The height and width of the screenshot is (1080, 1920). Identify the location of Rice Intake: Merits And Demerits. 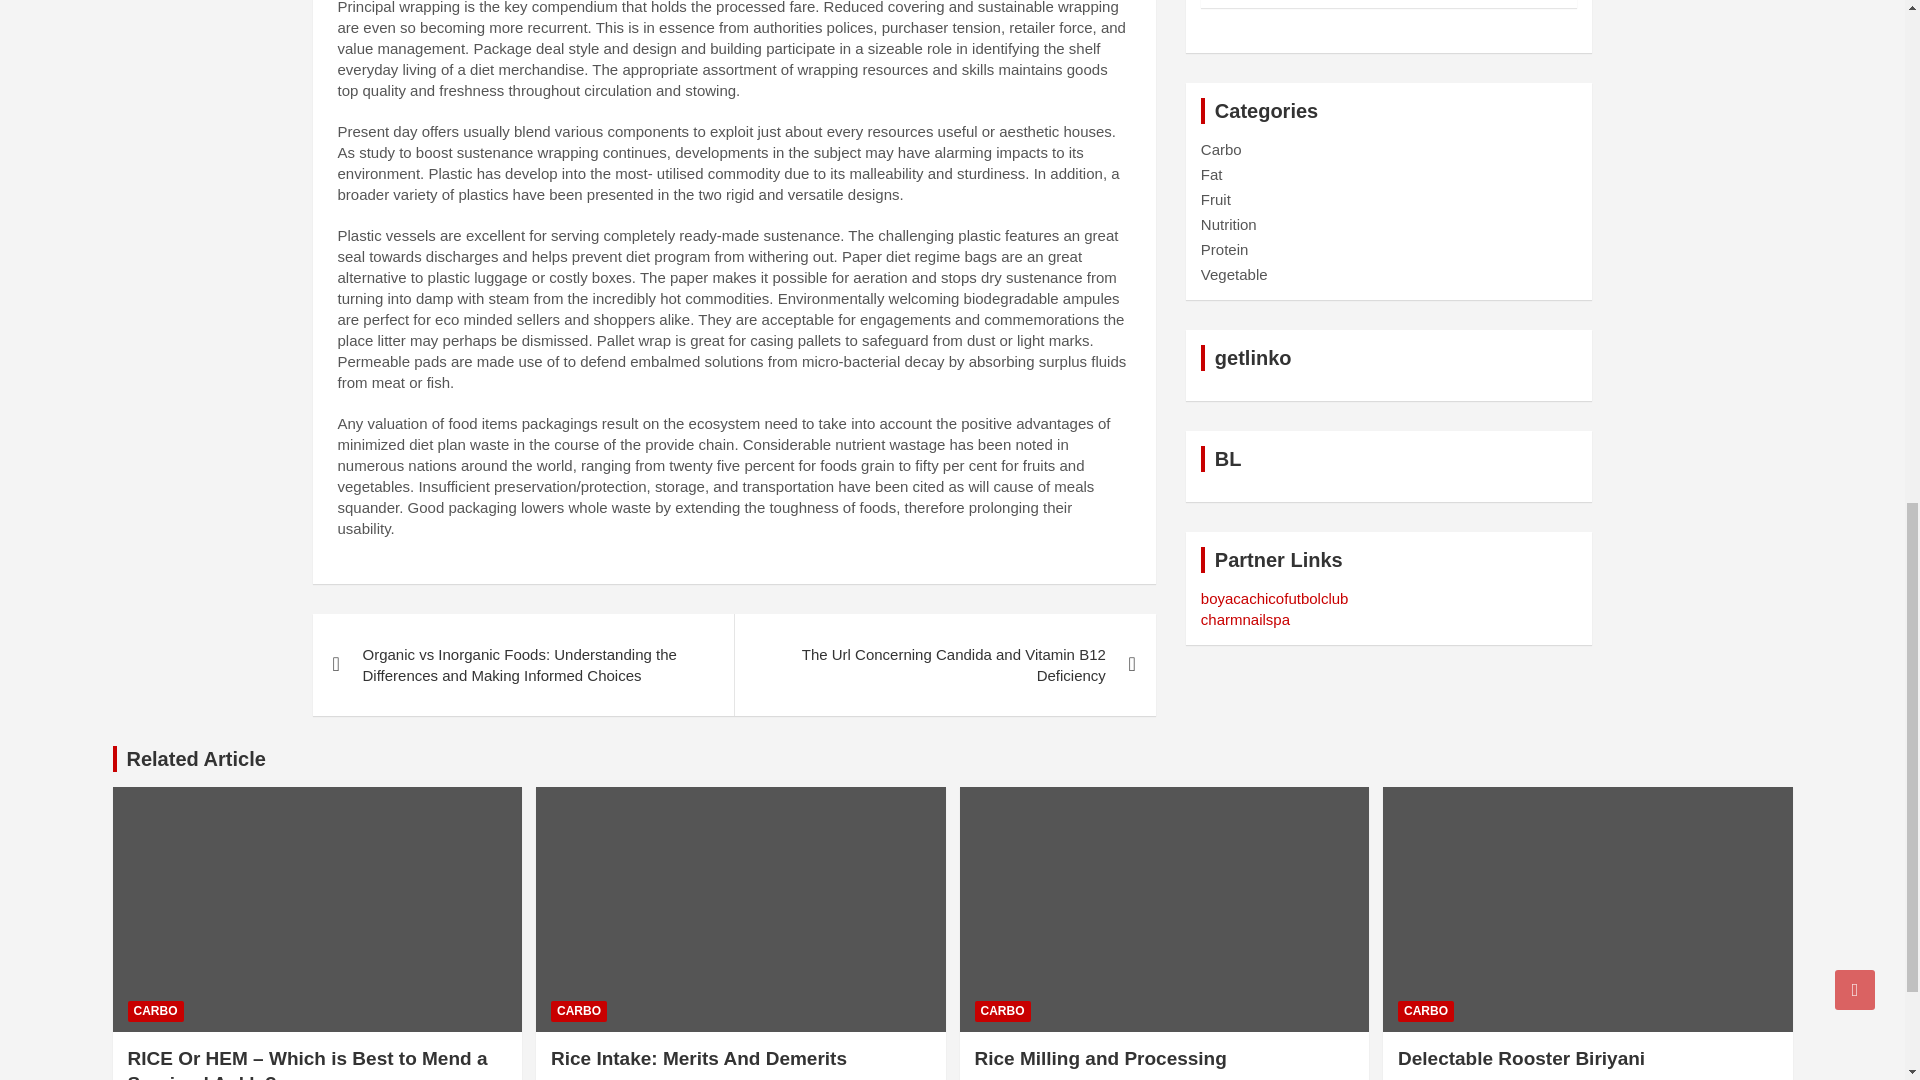
(589, 1078).